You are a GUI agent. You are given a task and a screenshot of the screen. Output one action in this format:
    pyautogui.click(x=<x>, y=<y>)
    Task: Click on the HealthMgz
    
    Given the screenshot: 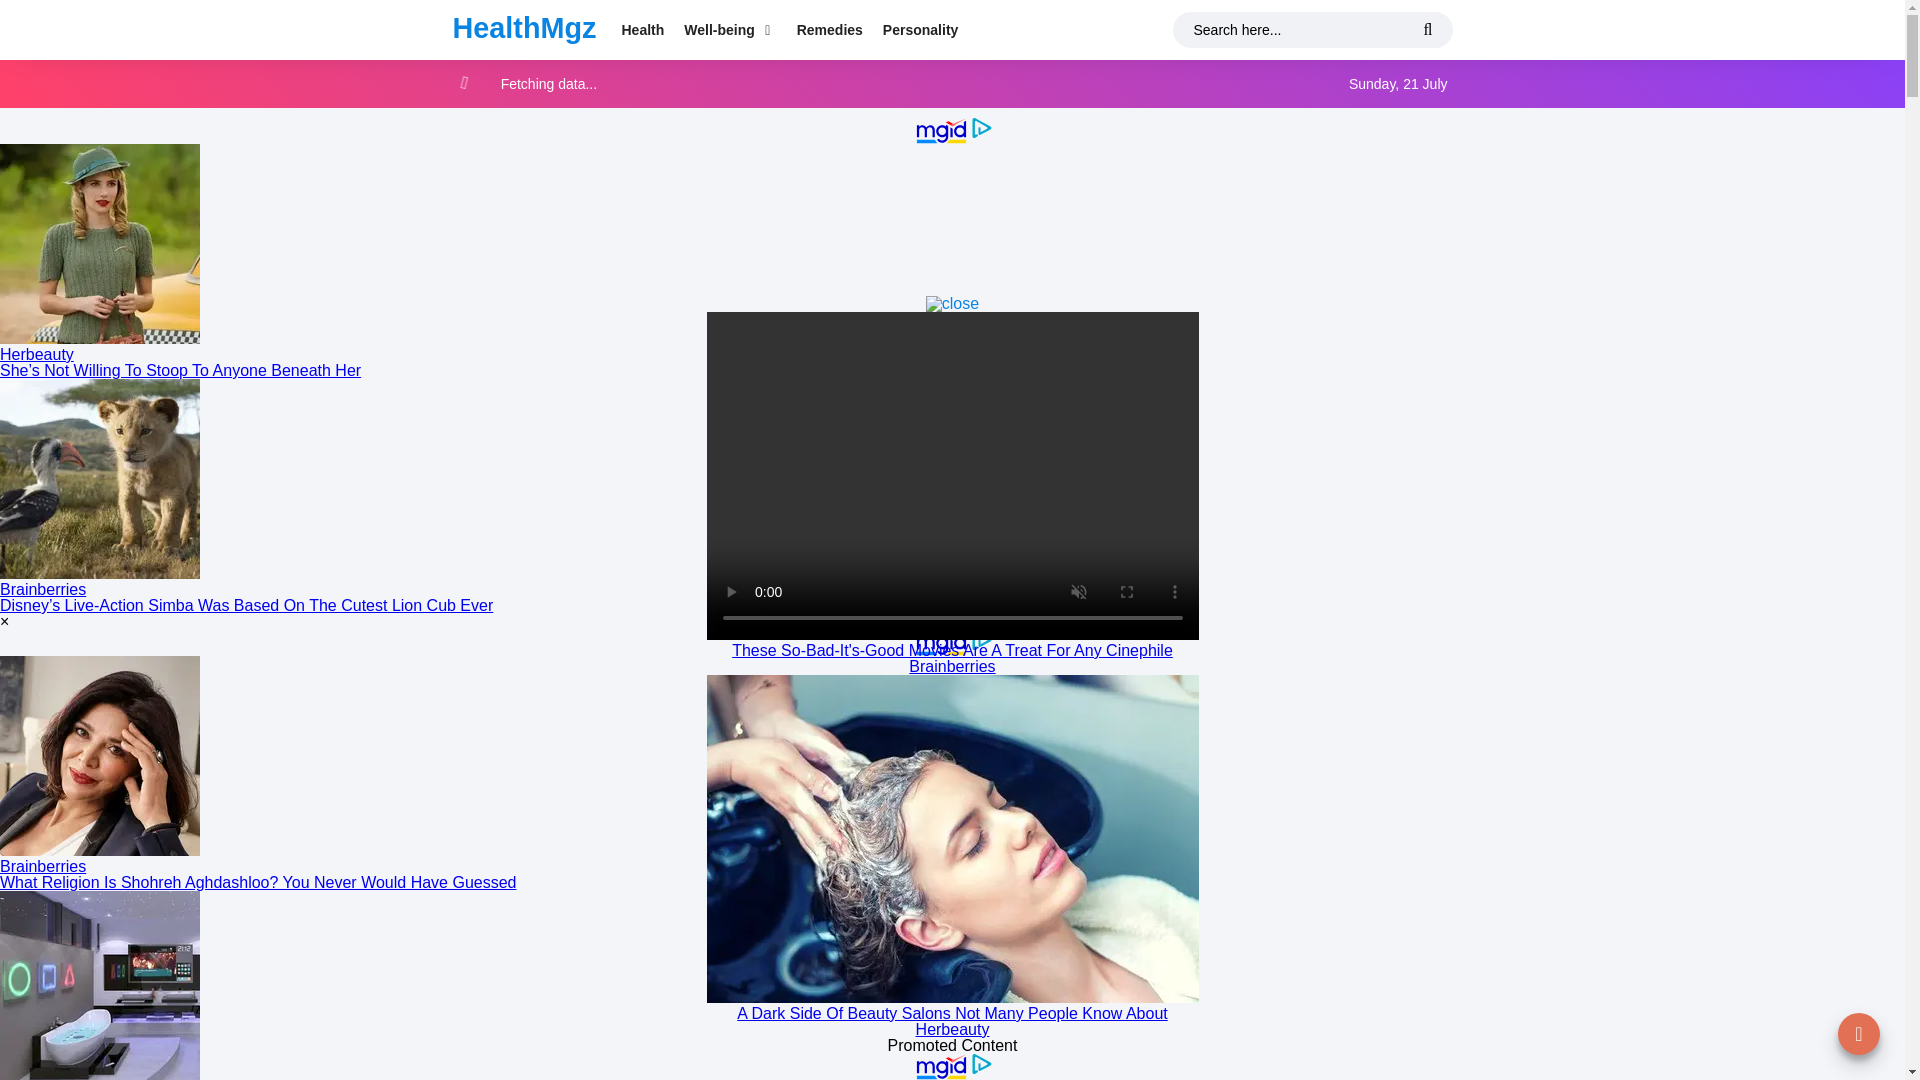 What is the action you would take?
    pyautogui.click(x=523, y=28)
    